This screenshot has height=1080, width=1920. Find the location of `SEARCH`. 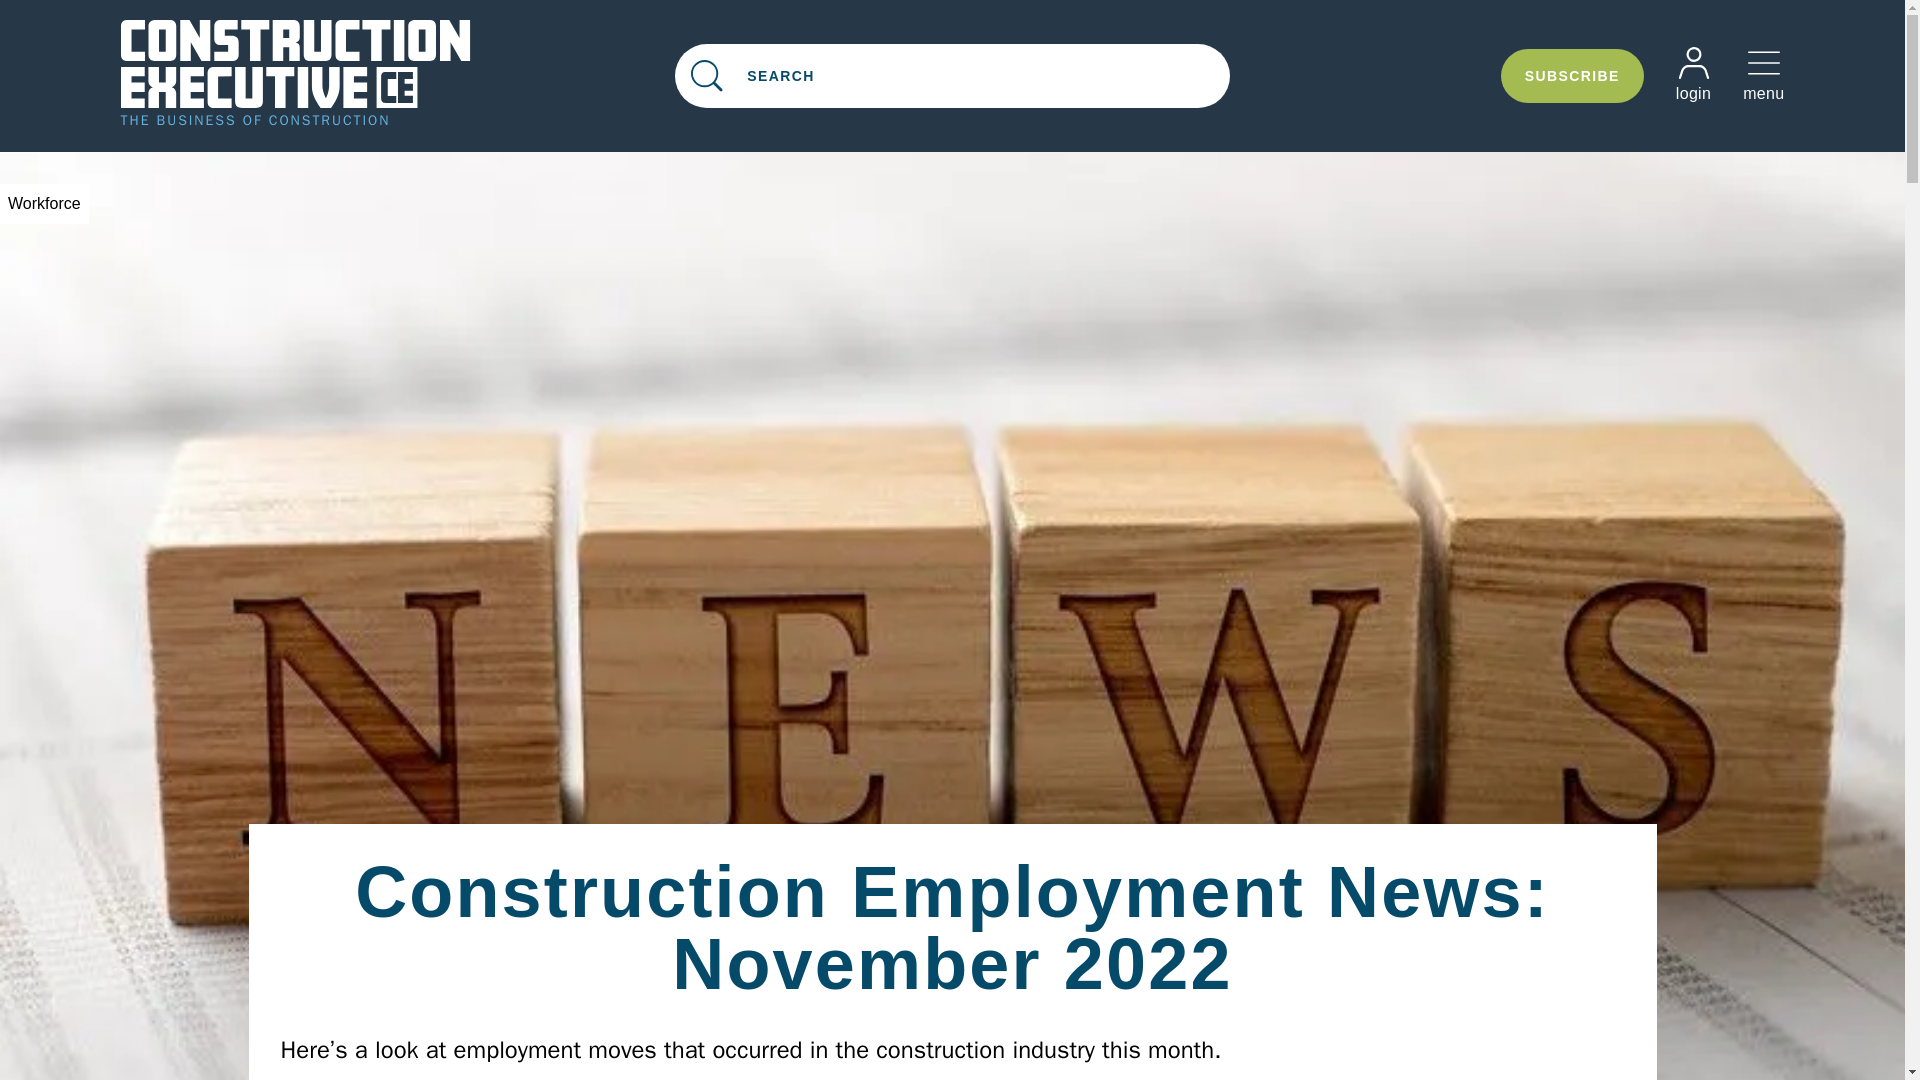

SEARCH is located at coordinates (952, 76).